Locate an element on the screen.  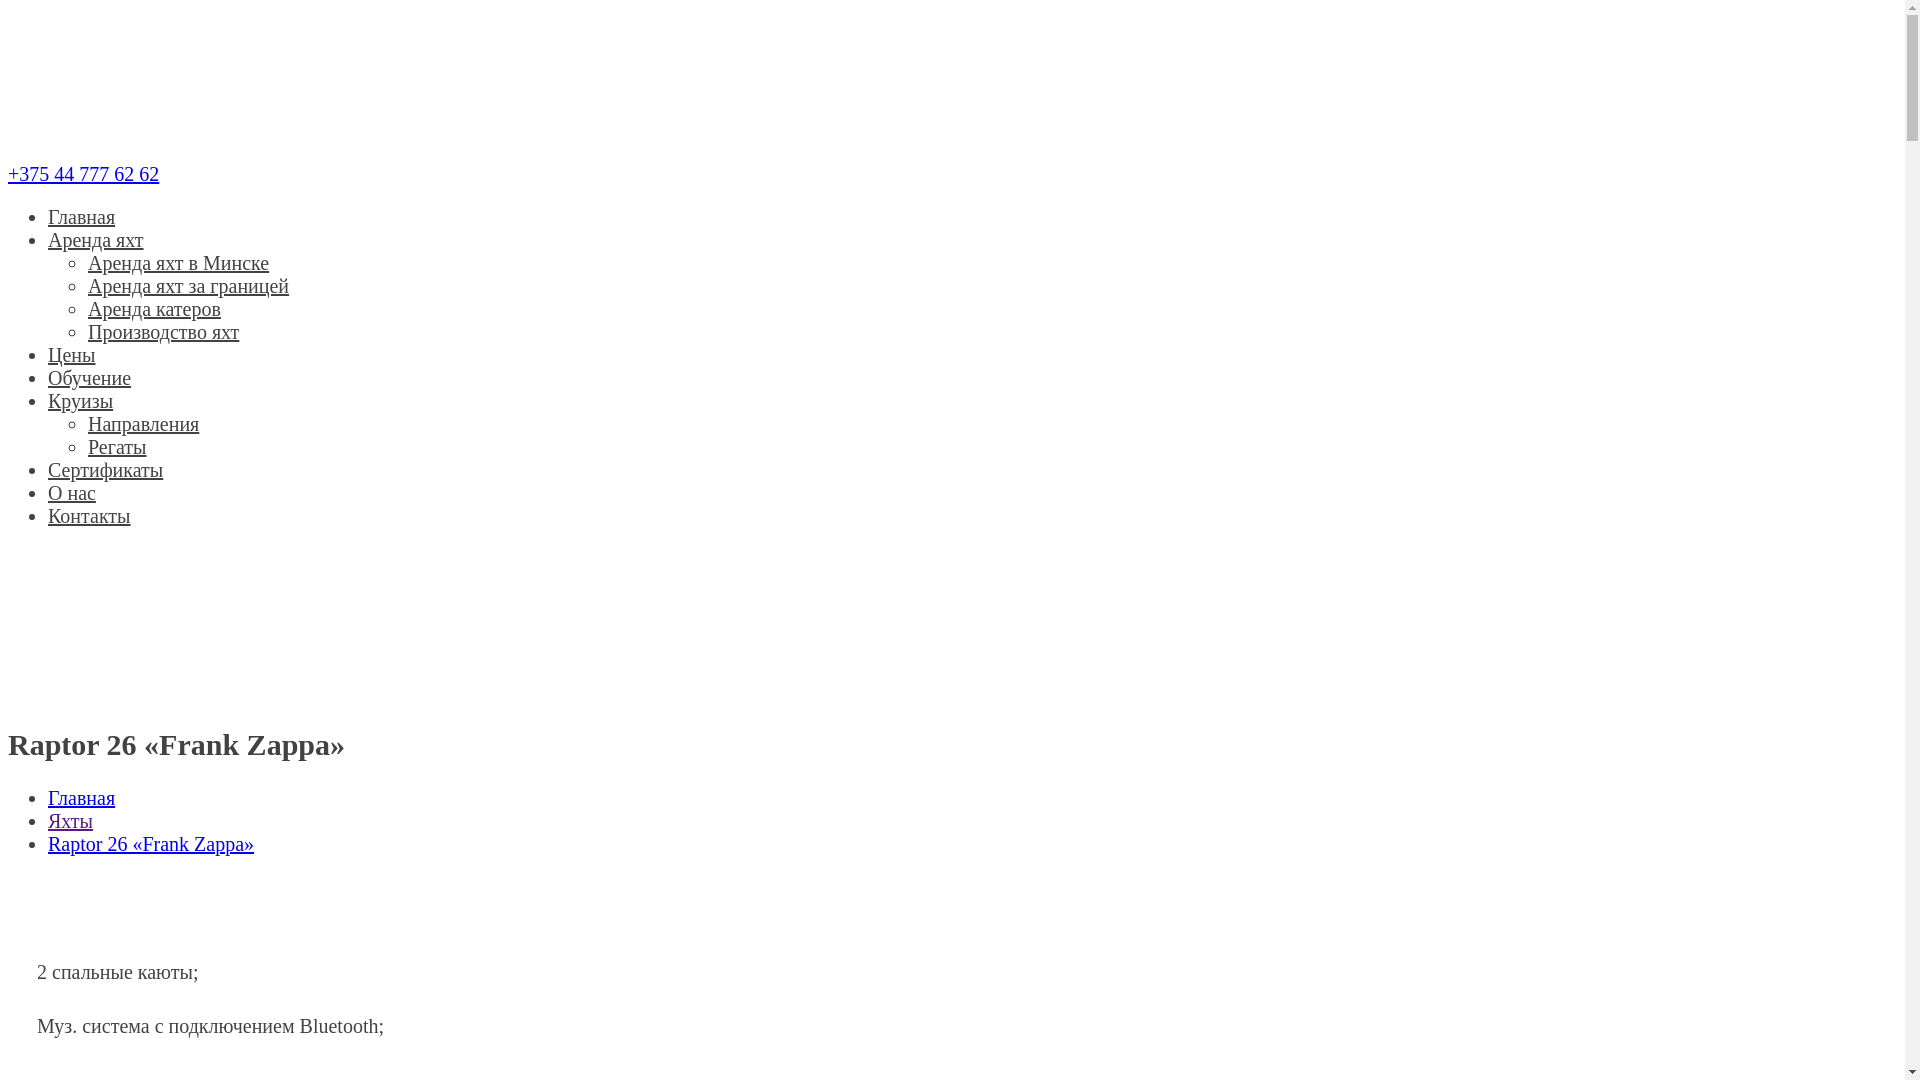
+375 44 777 62 62 is located at coordinates (84, 174).